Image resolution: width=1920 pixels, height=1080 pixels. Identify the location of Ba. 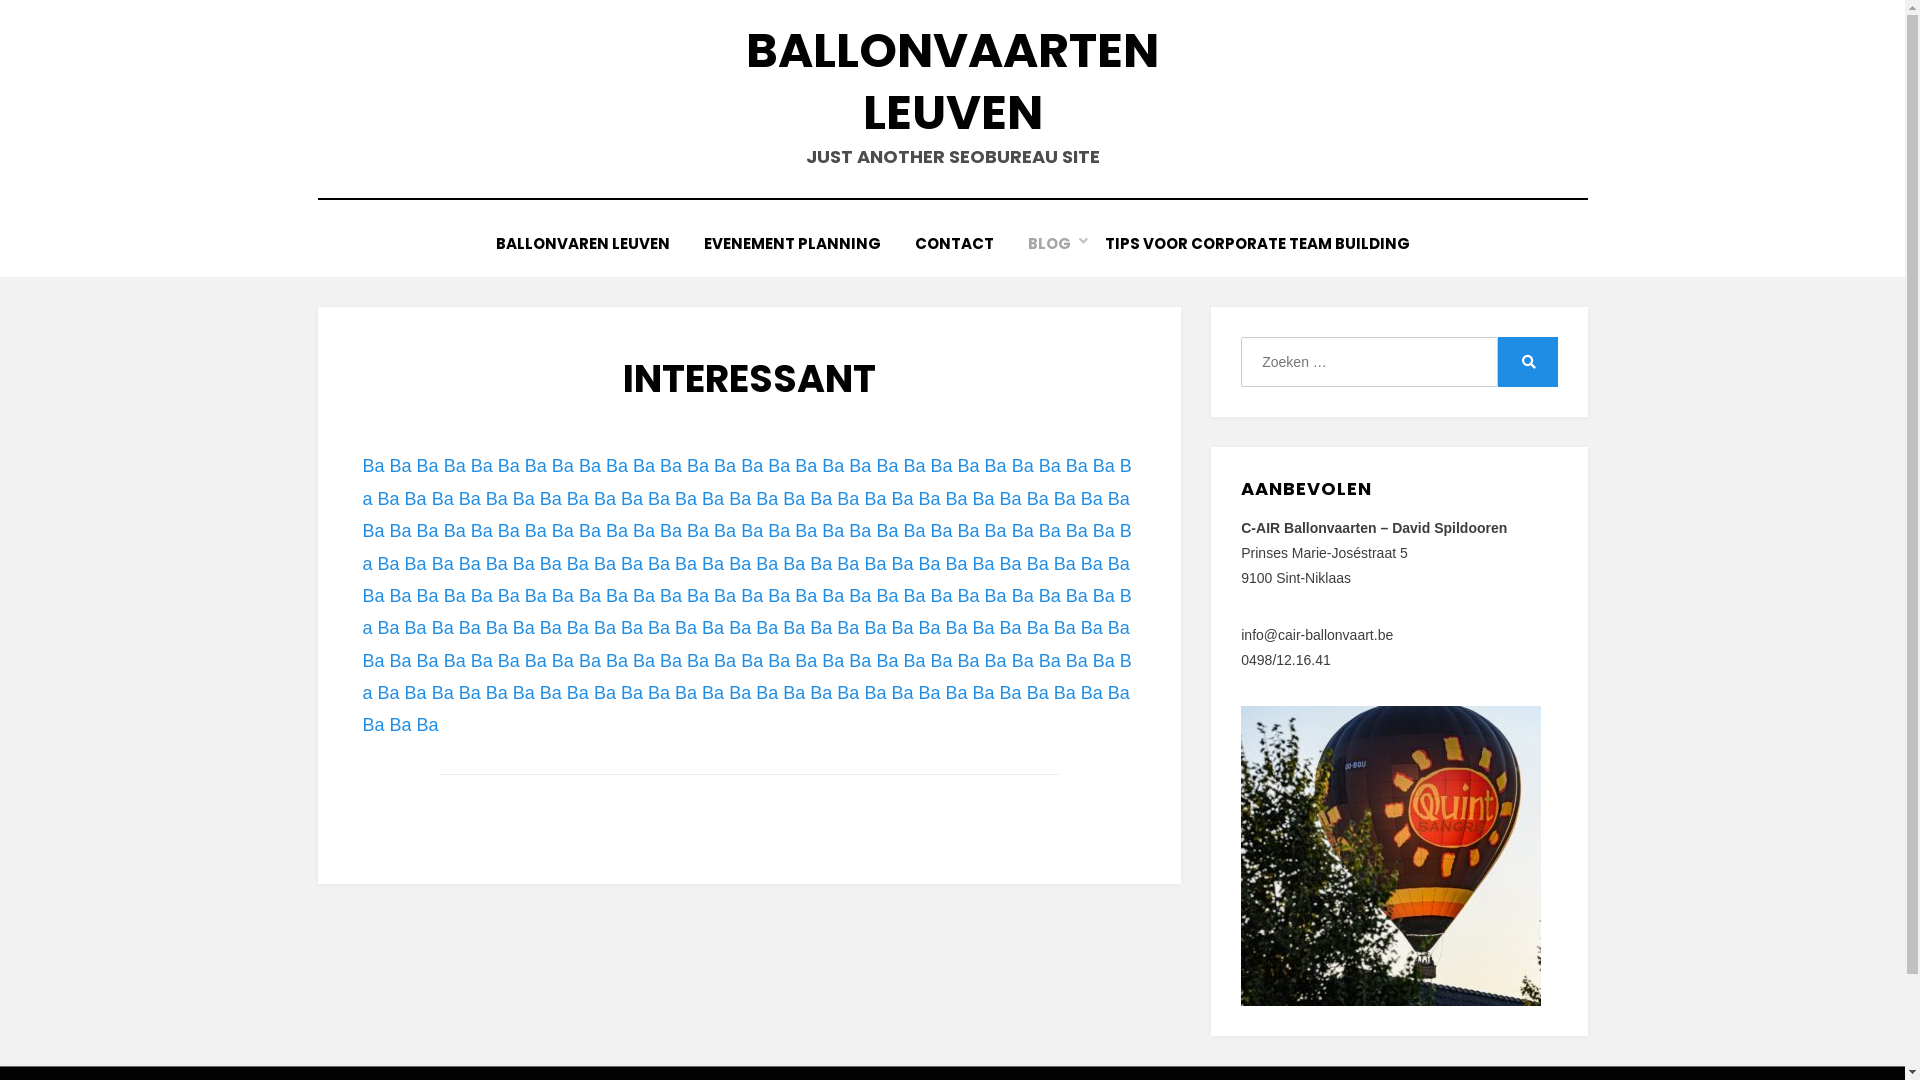
(563, 466).